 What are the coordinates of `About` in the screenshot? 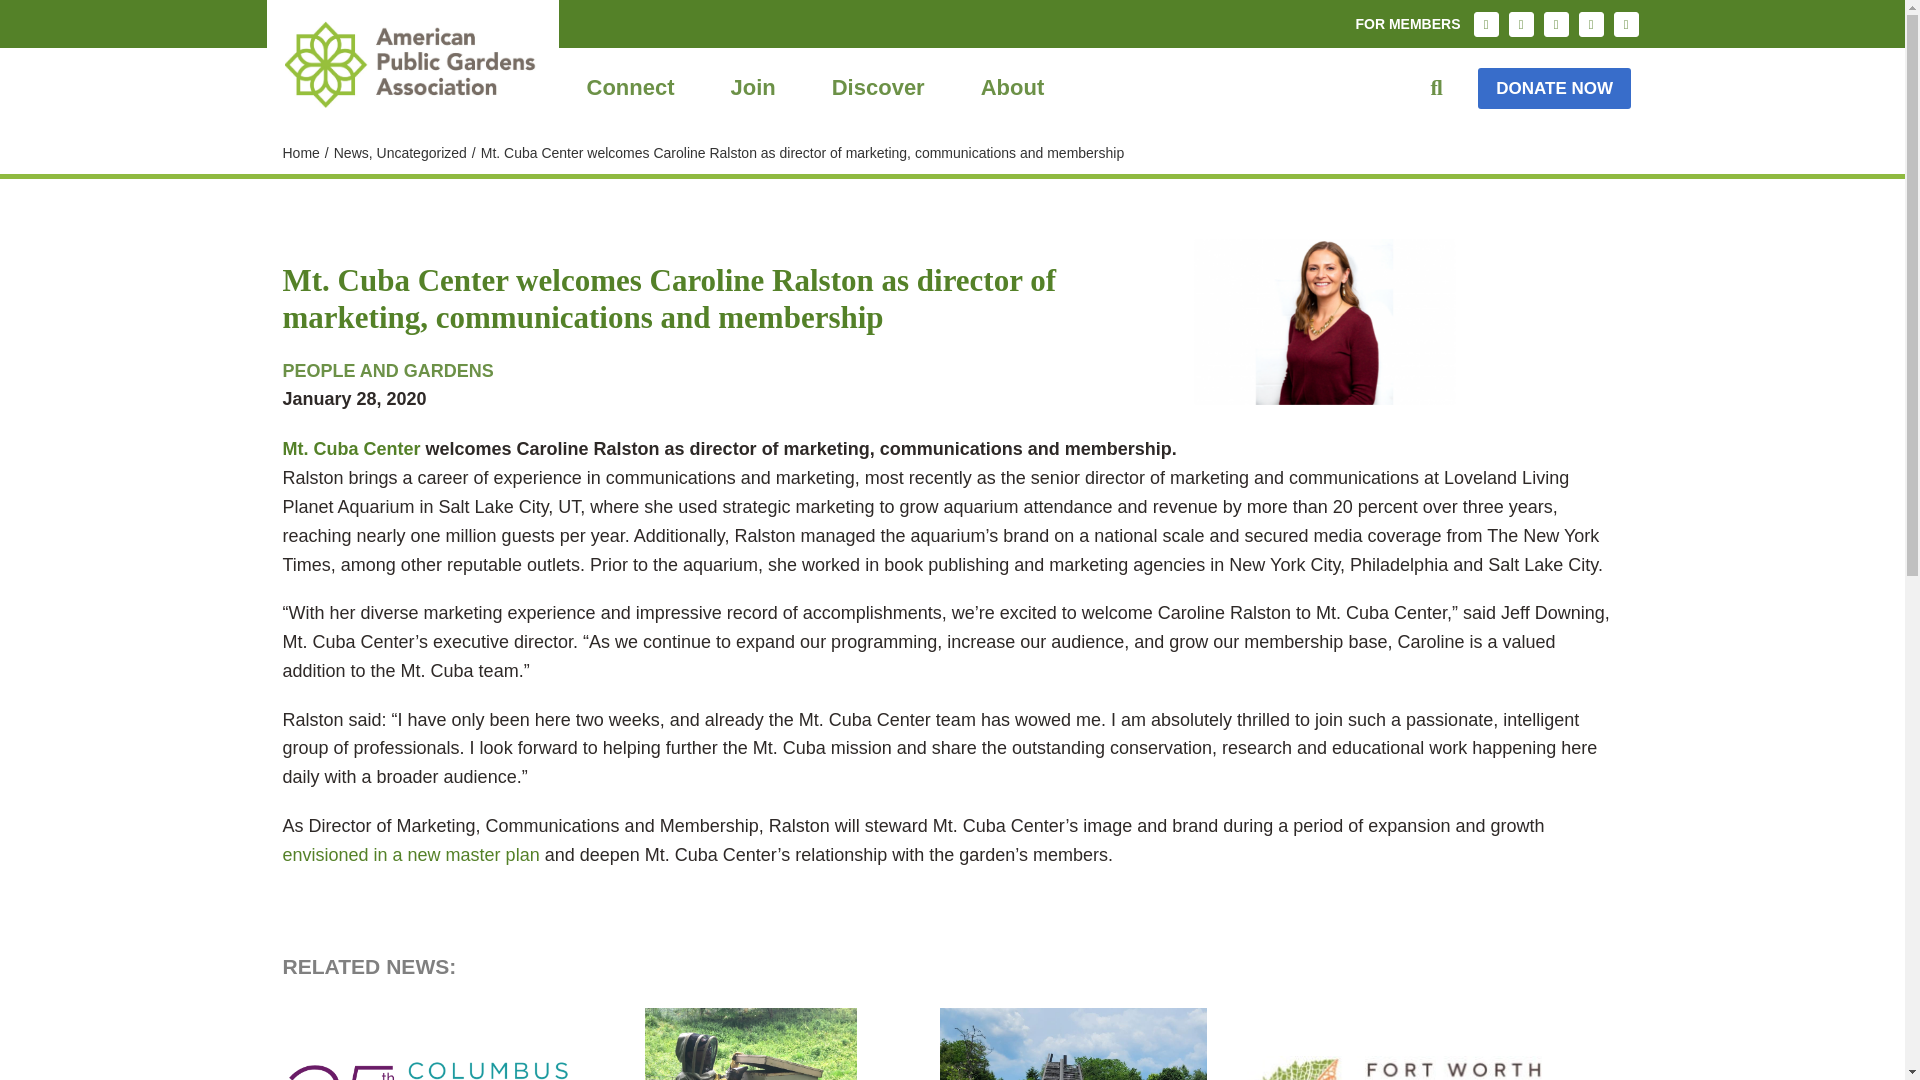 It's located at (1013, 88).